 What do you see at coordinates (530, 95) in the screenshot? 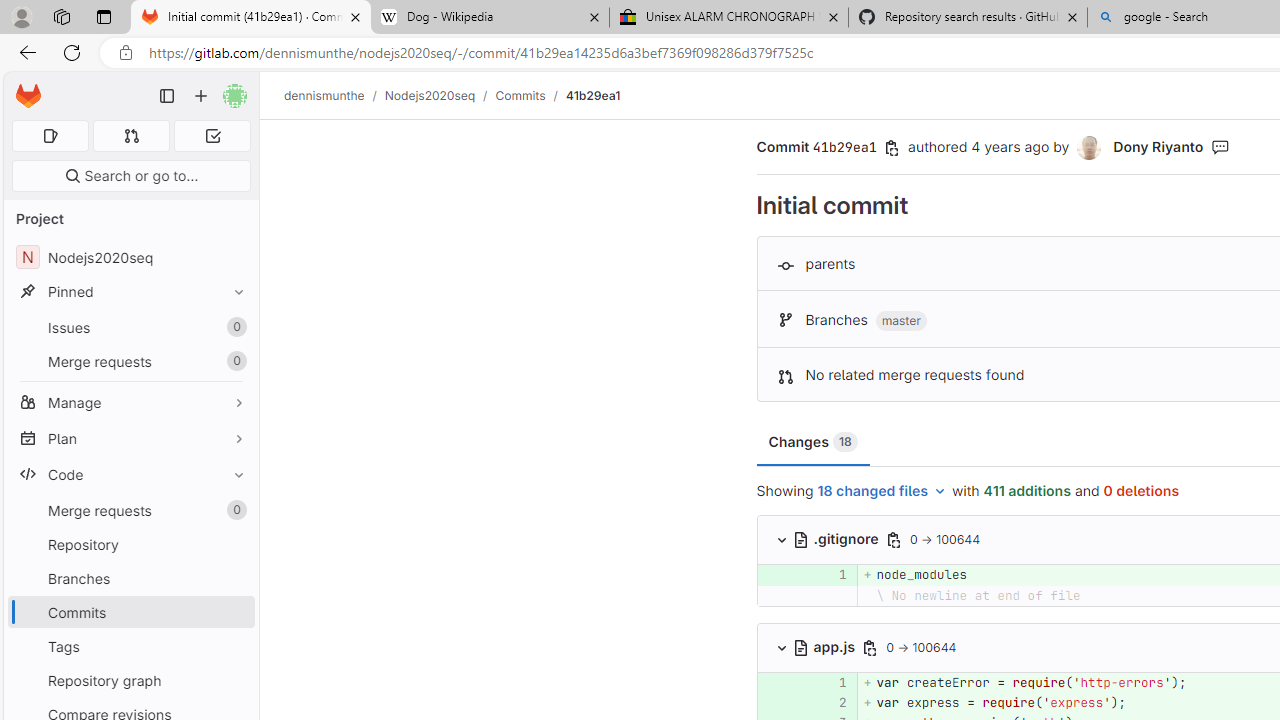
I see `Commits/` at bounding box center [530, 95].